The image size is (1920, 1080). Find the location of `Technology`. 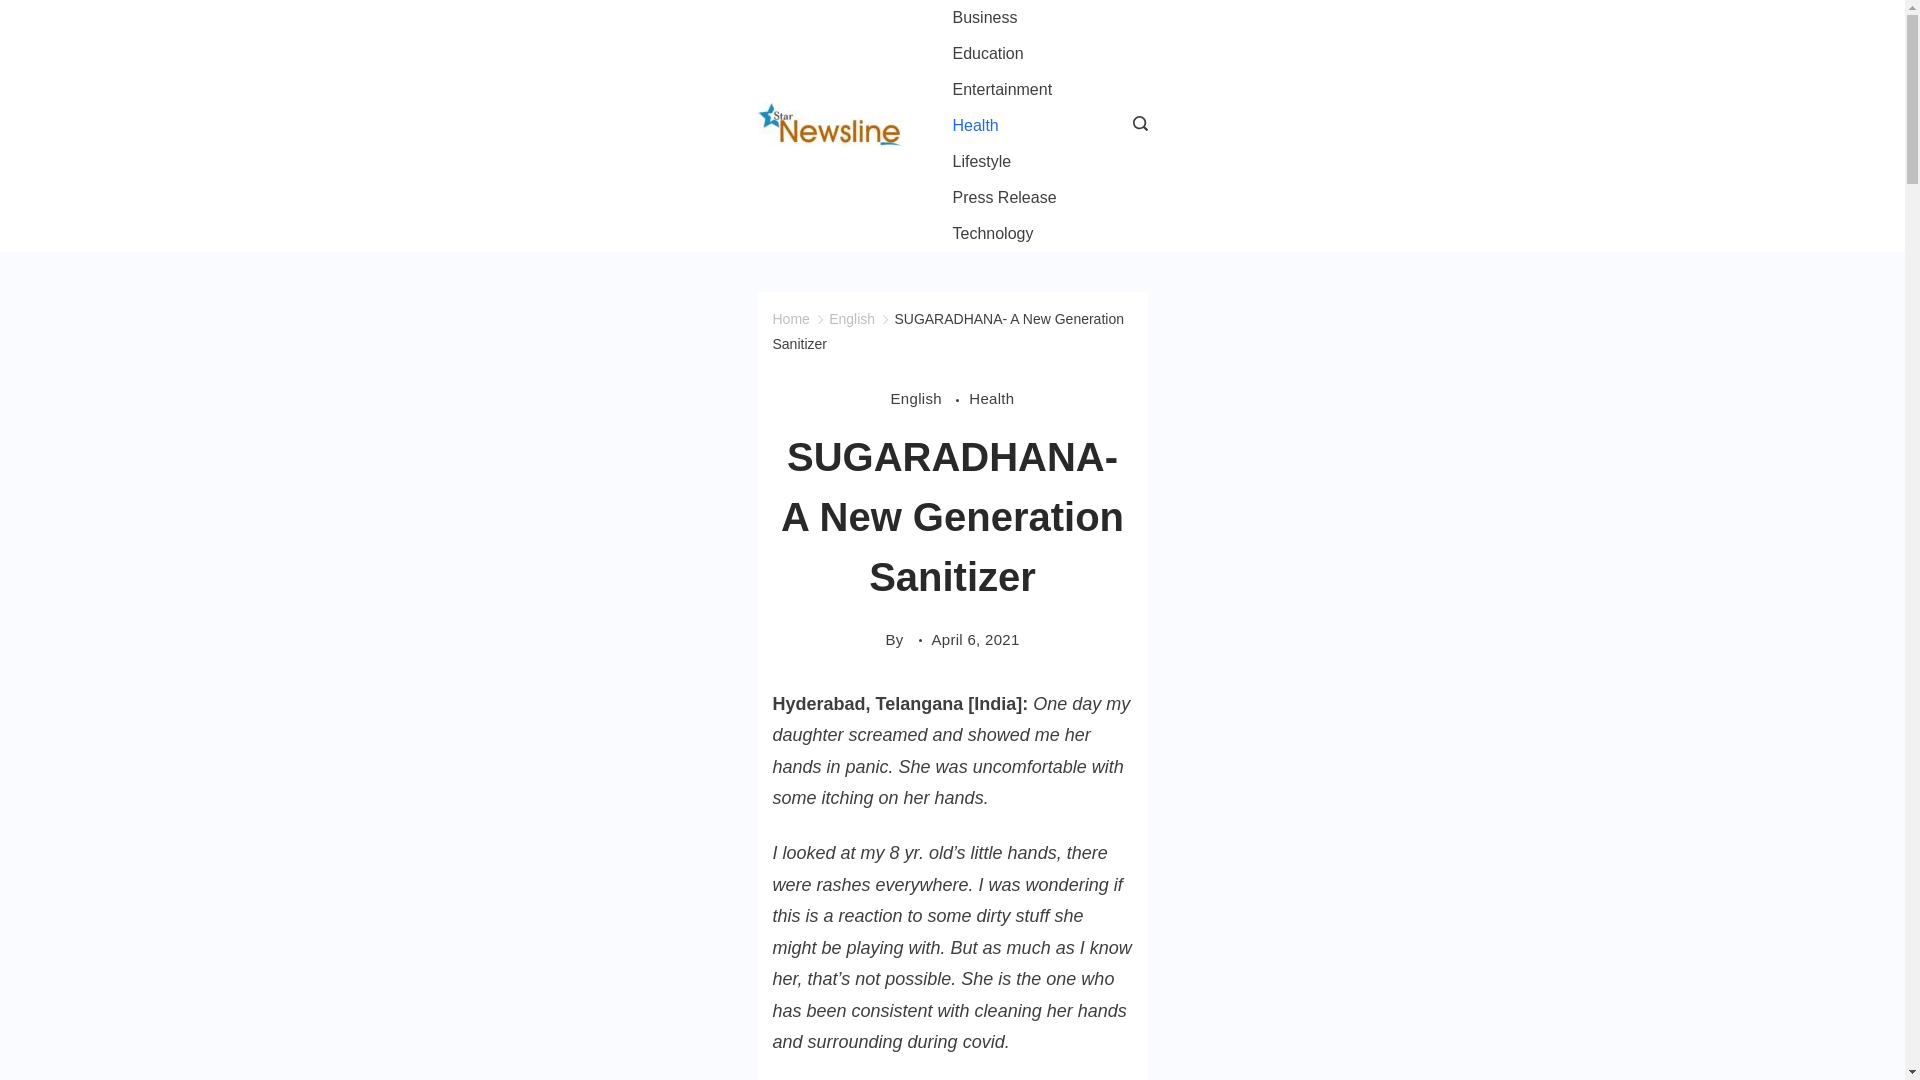

Technology is located at coordinates (993, 234).